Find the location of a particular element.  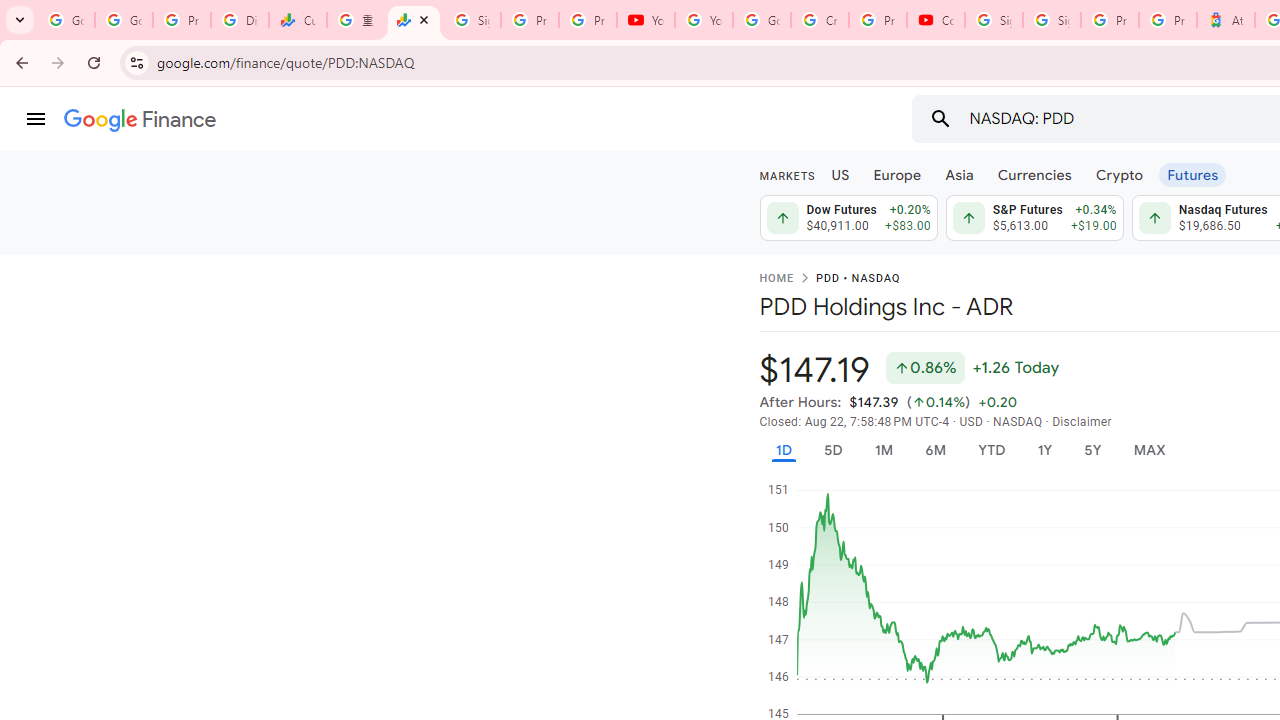

Close is located at coordinates (423, 19).